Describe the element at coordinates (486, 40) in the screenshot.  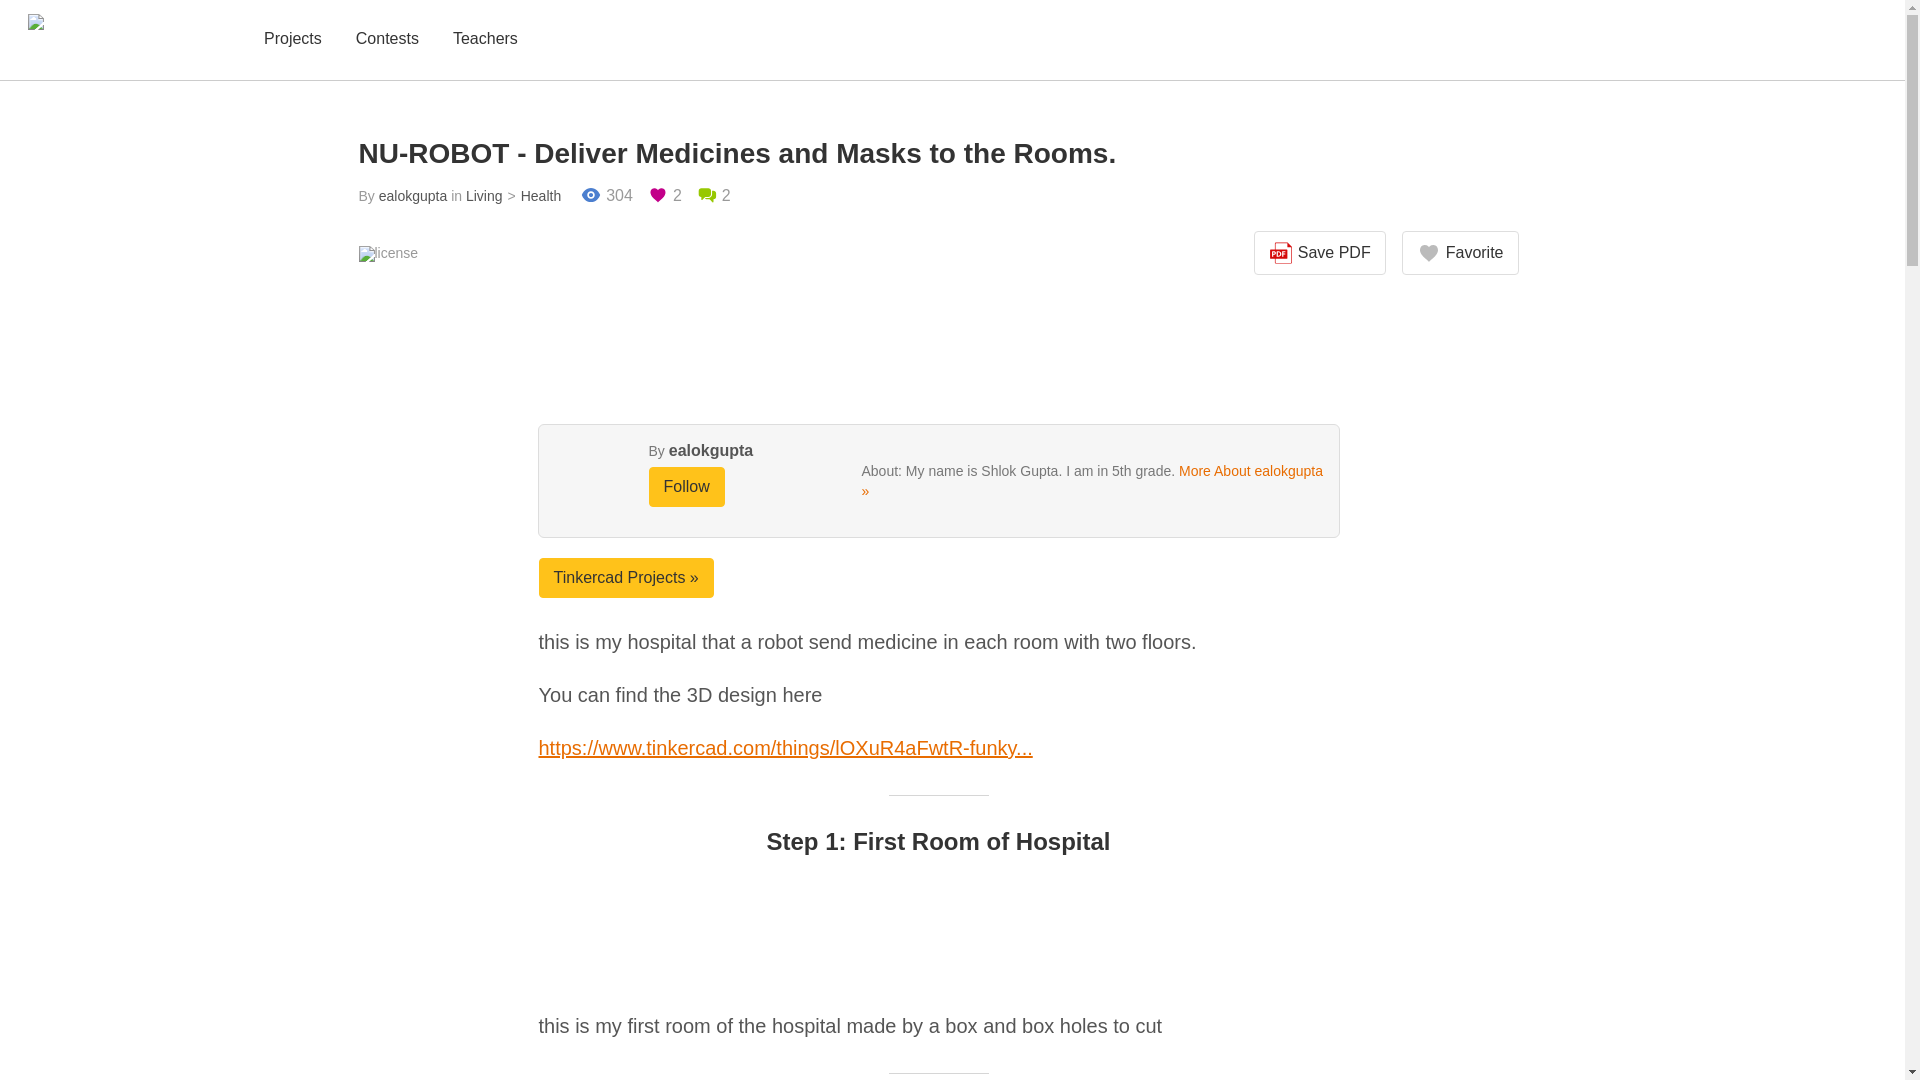
I see `Teachers` at that location.